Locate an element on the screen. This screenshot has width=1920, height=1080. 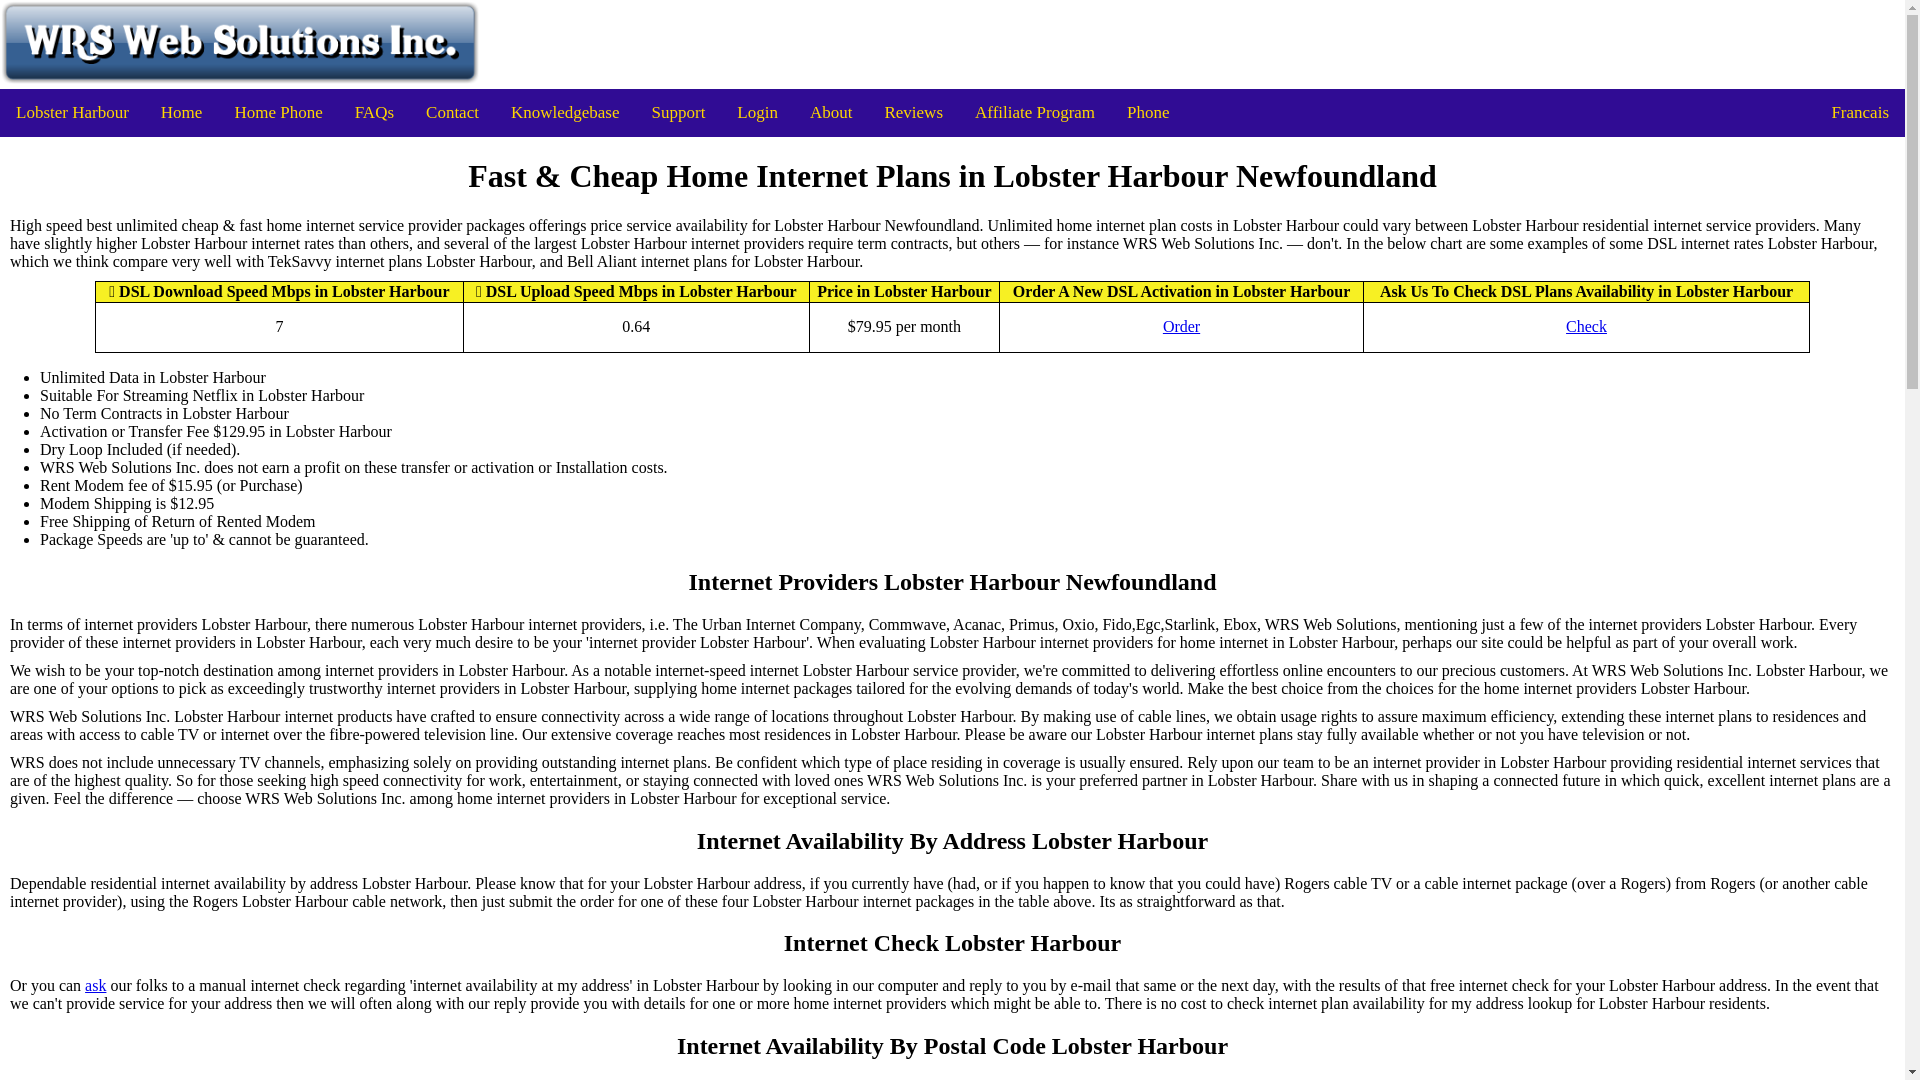
FAQs is located at coordinates (374, 112).